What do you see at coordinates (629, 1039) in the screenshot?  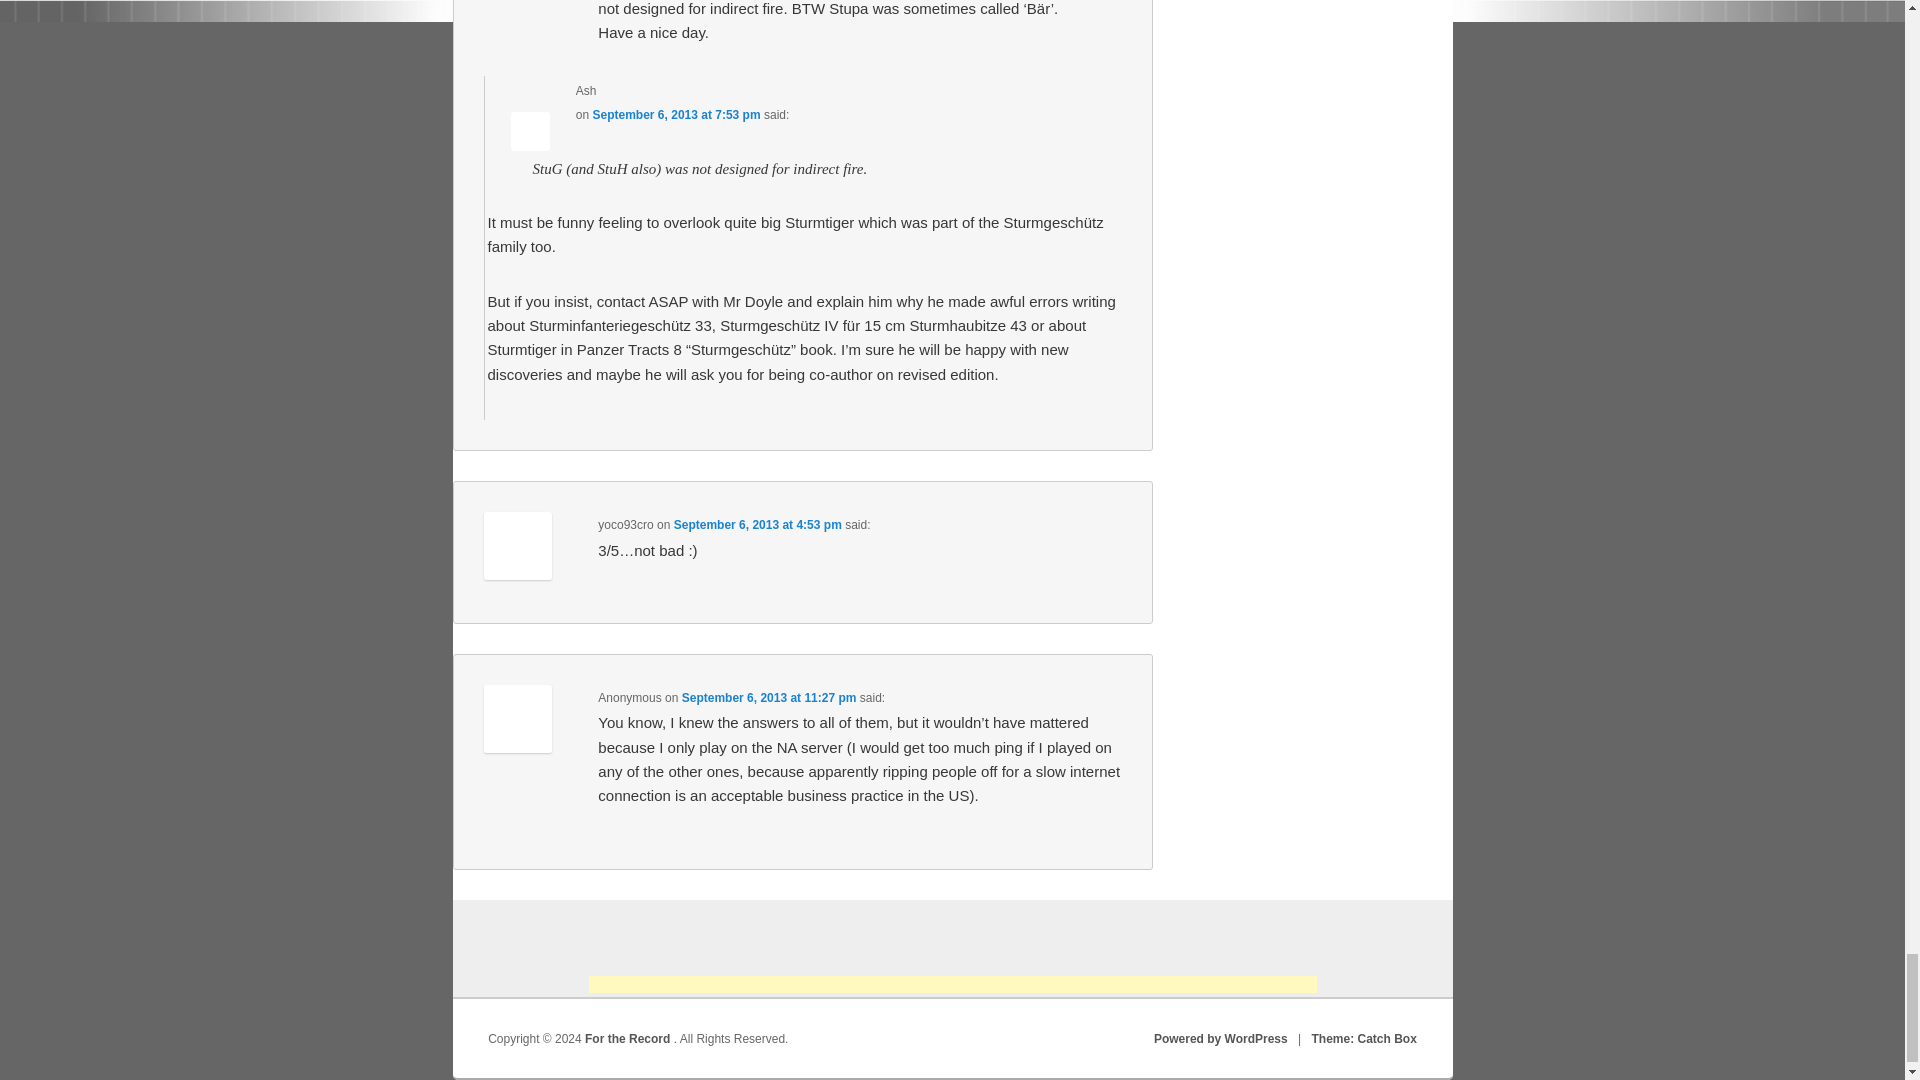 I see `For the Record` at bounding box center [629, 1039].